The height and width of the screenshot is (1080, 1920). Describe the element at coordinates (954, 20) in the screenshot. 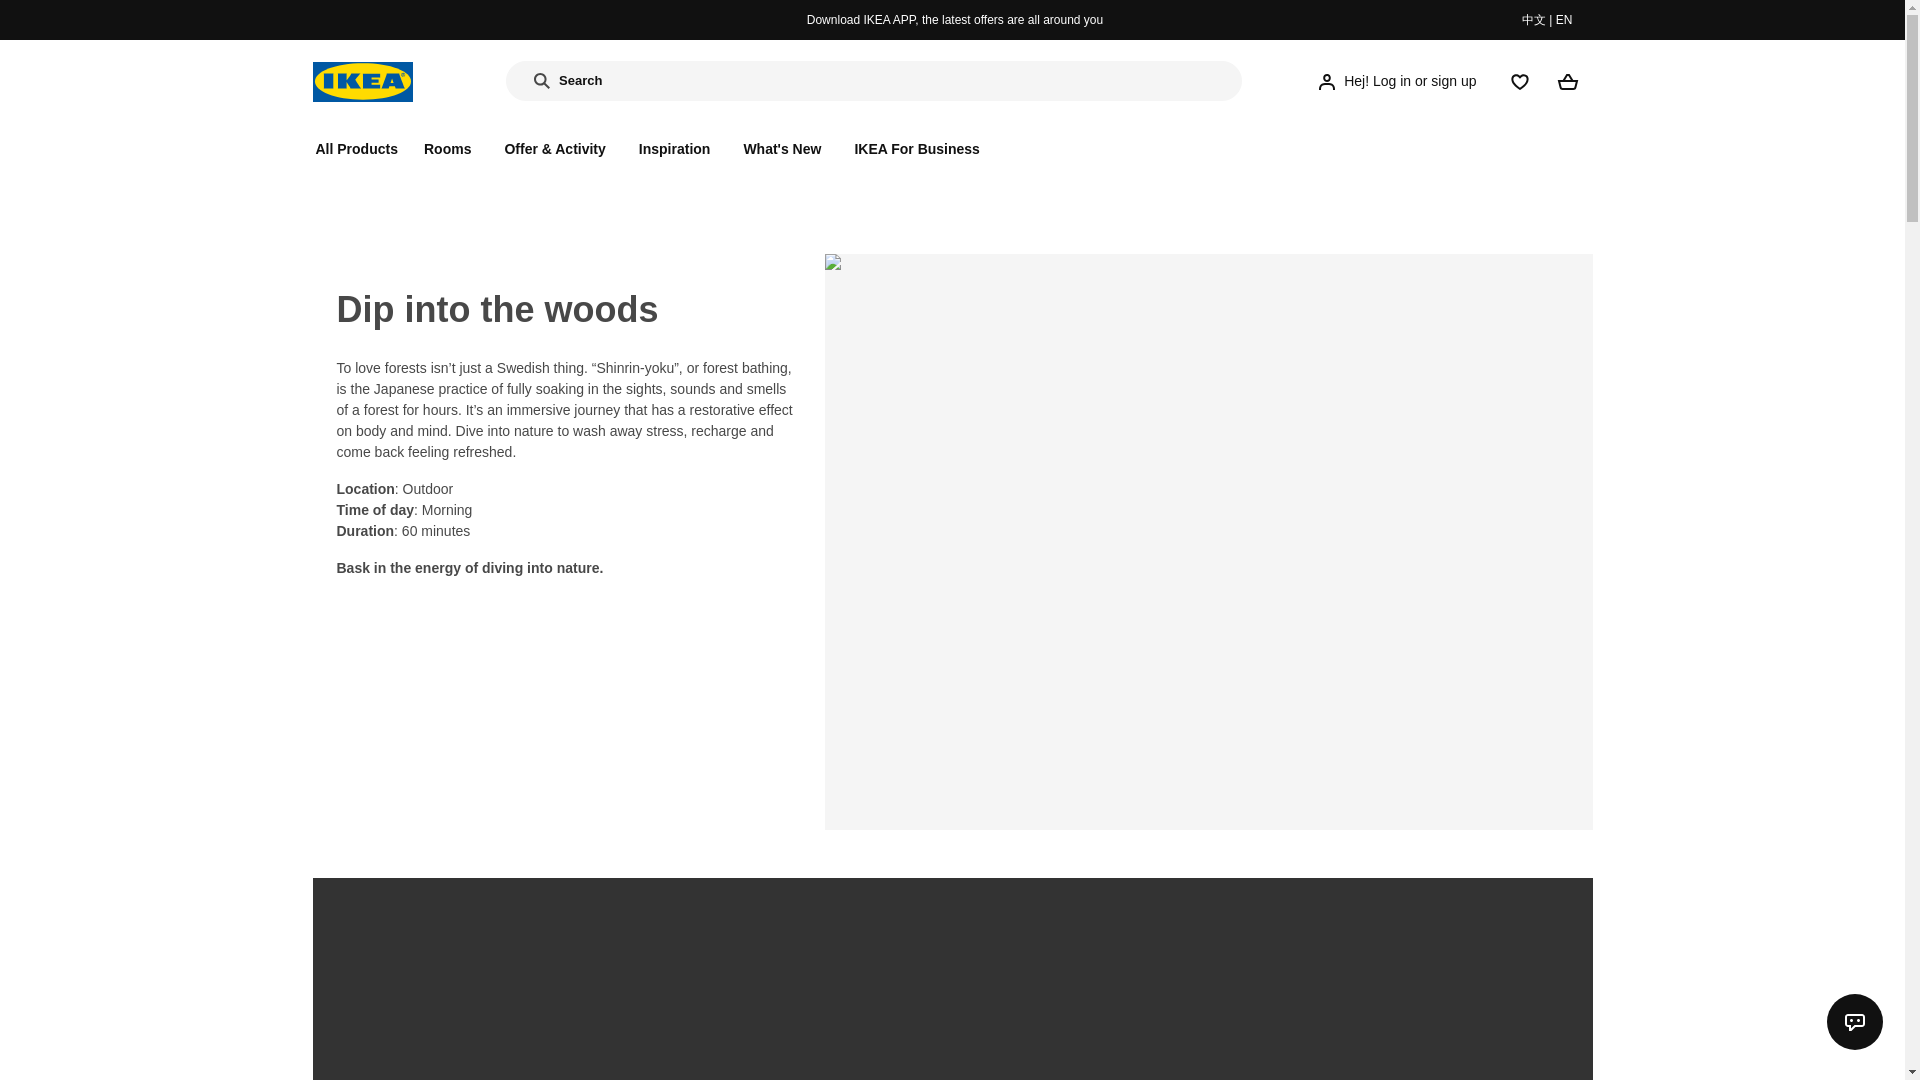

I see `Download IKEA APP, the latest offers are all around you` at that location.